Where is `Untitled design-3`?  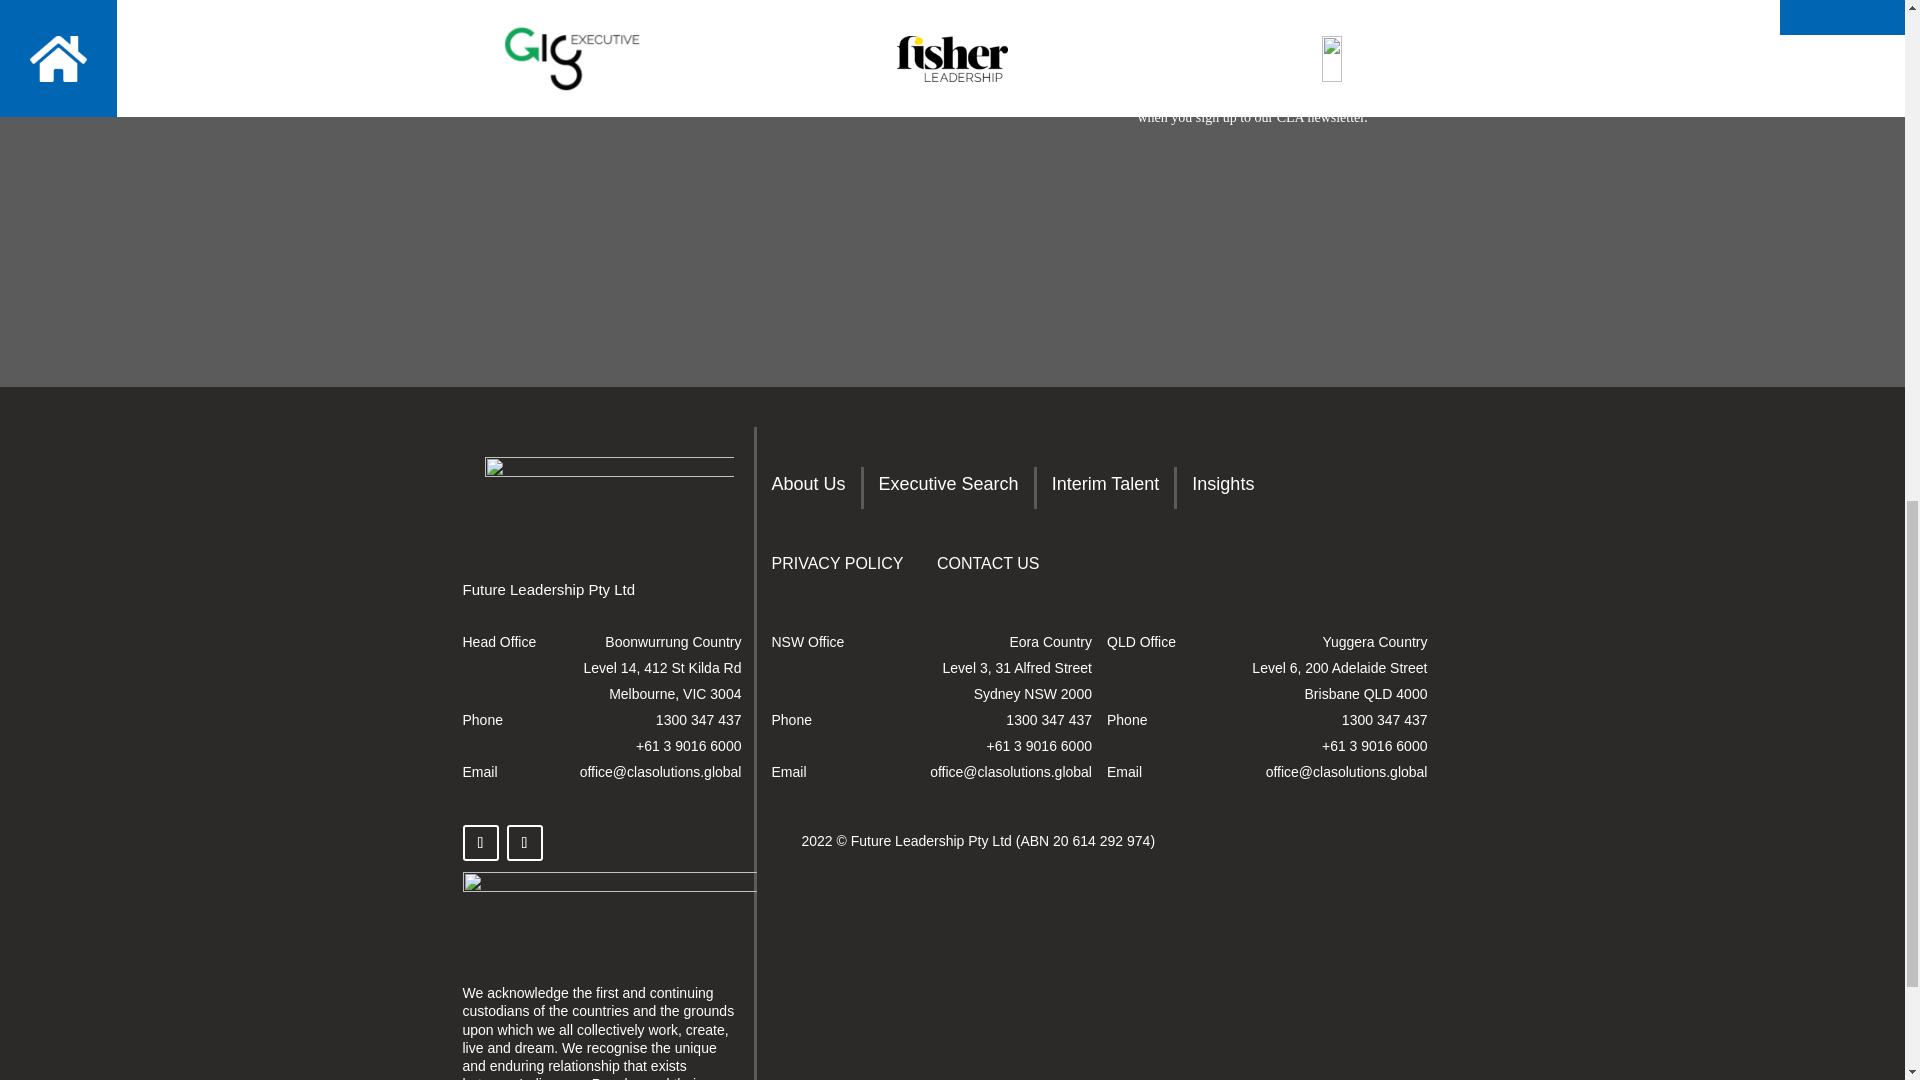 Untitled design-3 is located at coordinates (609, 908).